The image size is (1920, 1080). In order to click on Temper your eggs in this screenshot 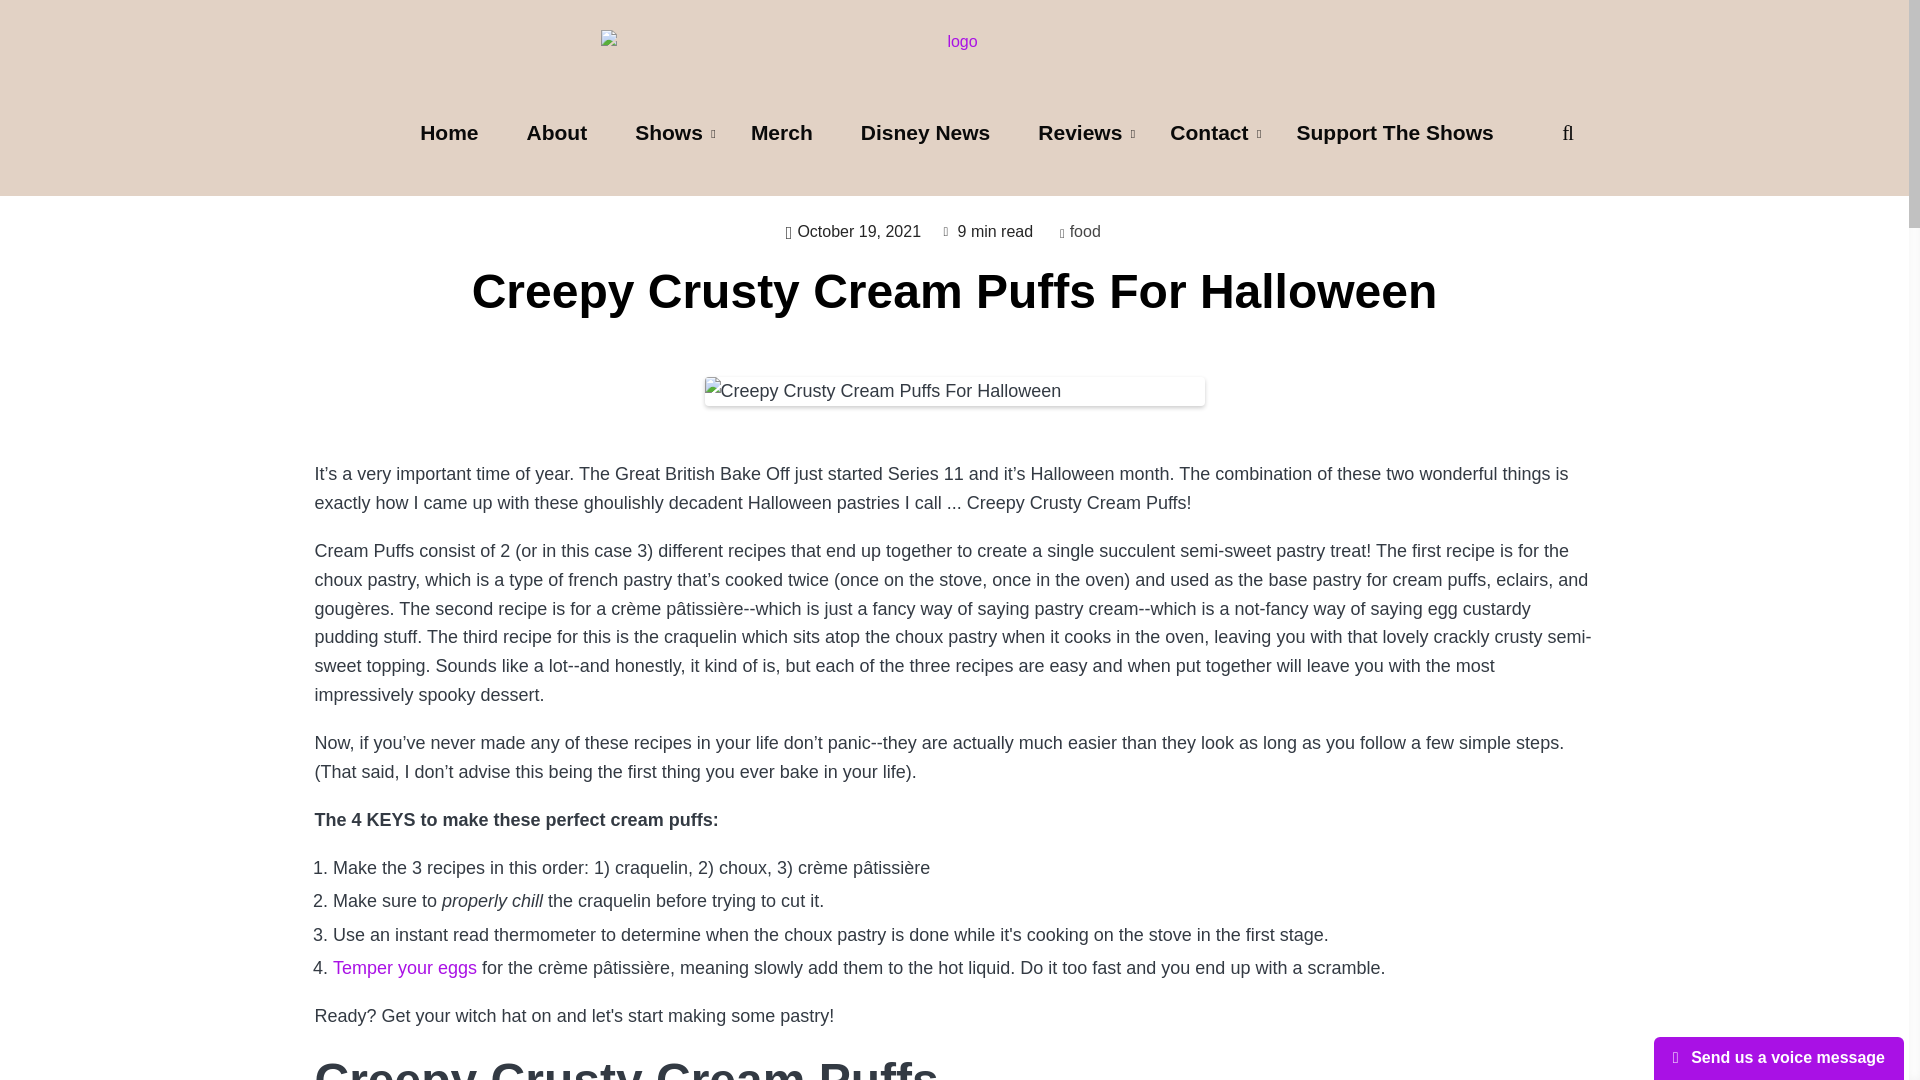, I will do `click(404, 968)`.